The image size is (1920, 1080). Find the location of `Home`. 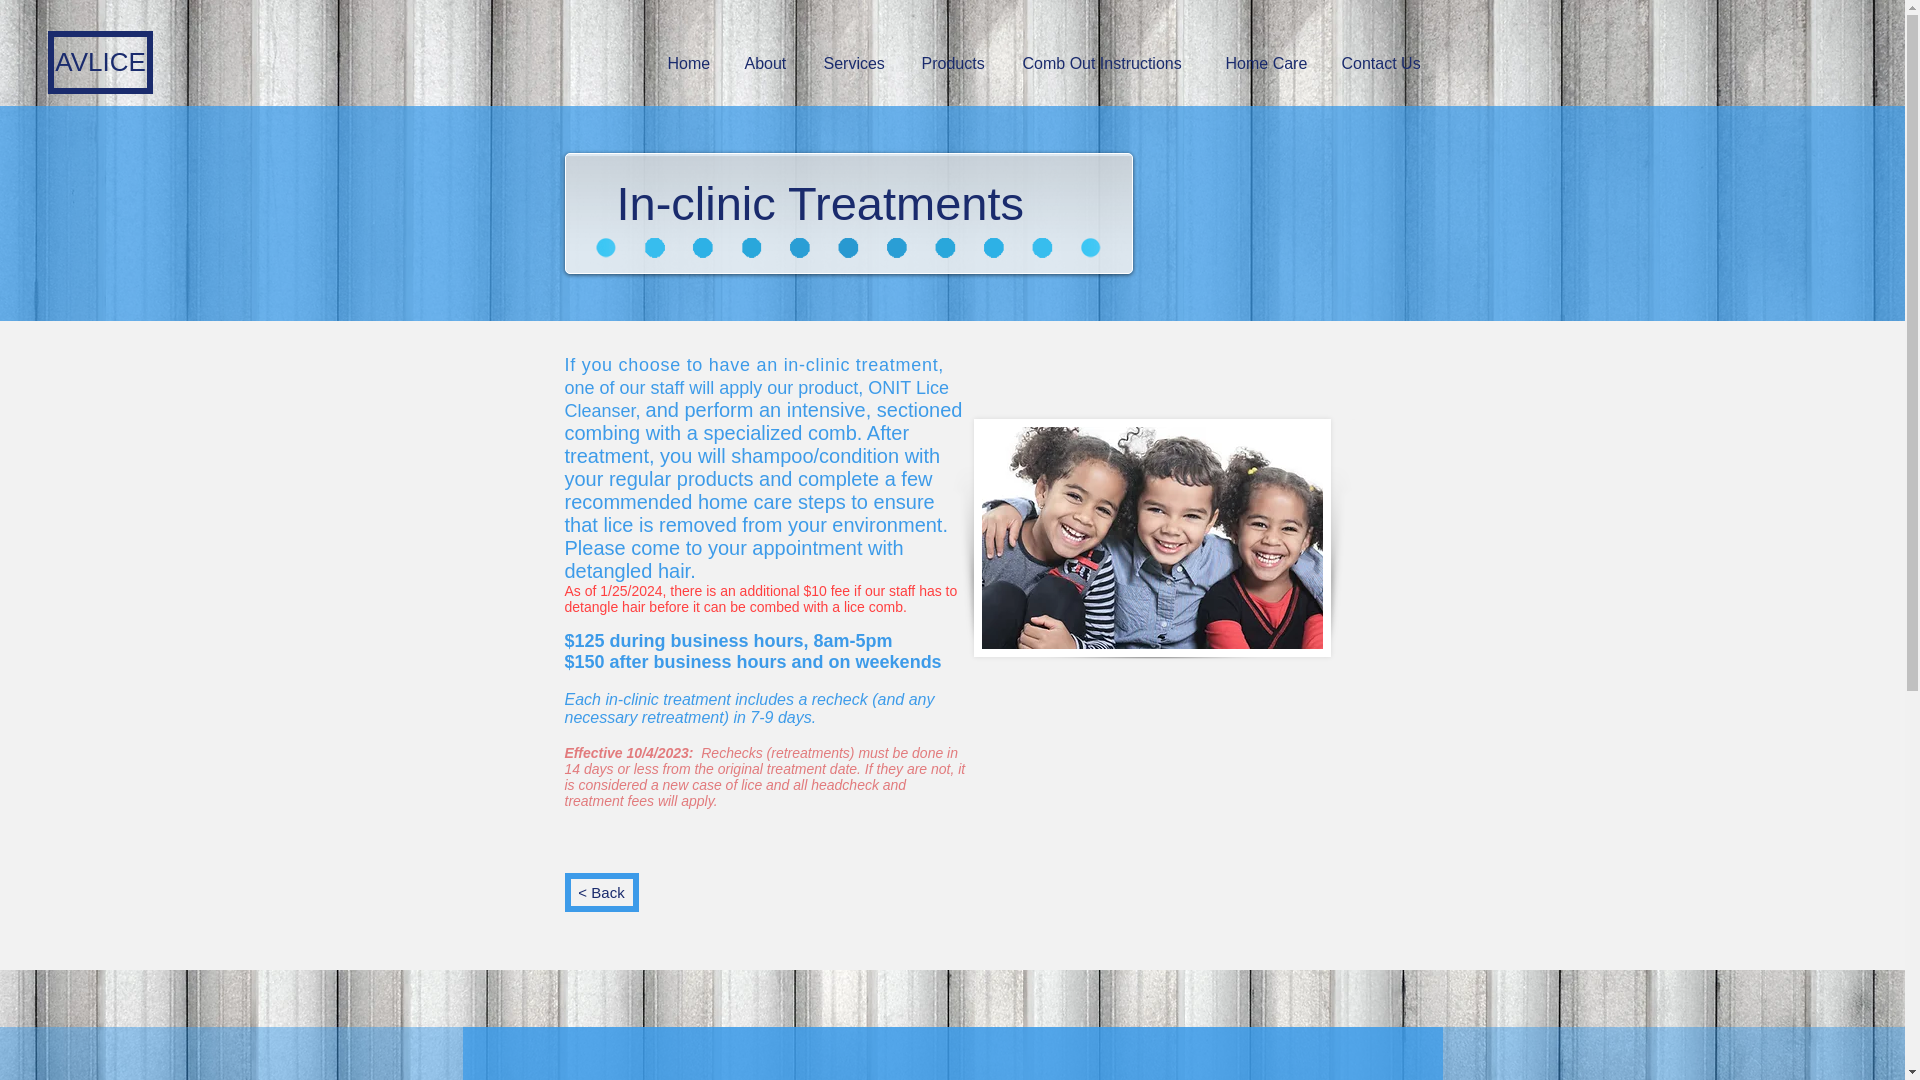

Home is located at coordinates (690, 63).